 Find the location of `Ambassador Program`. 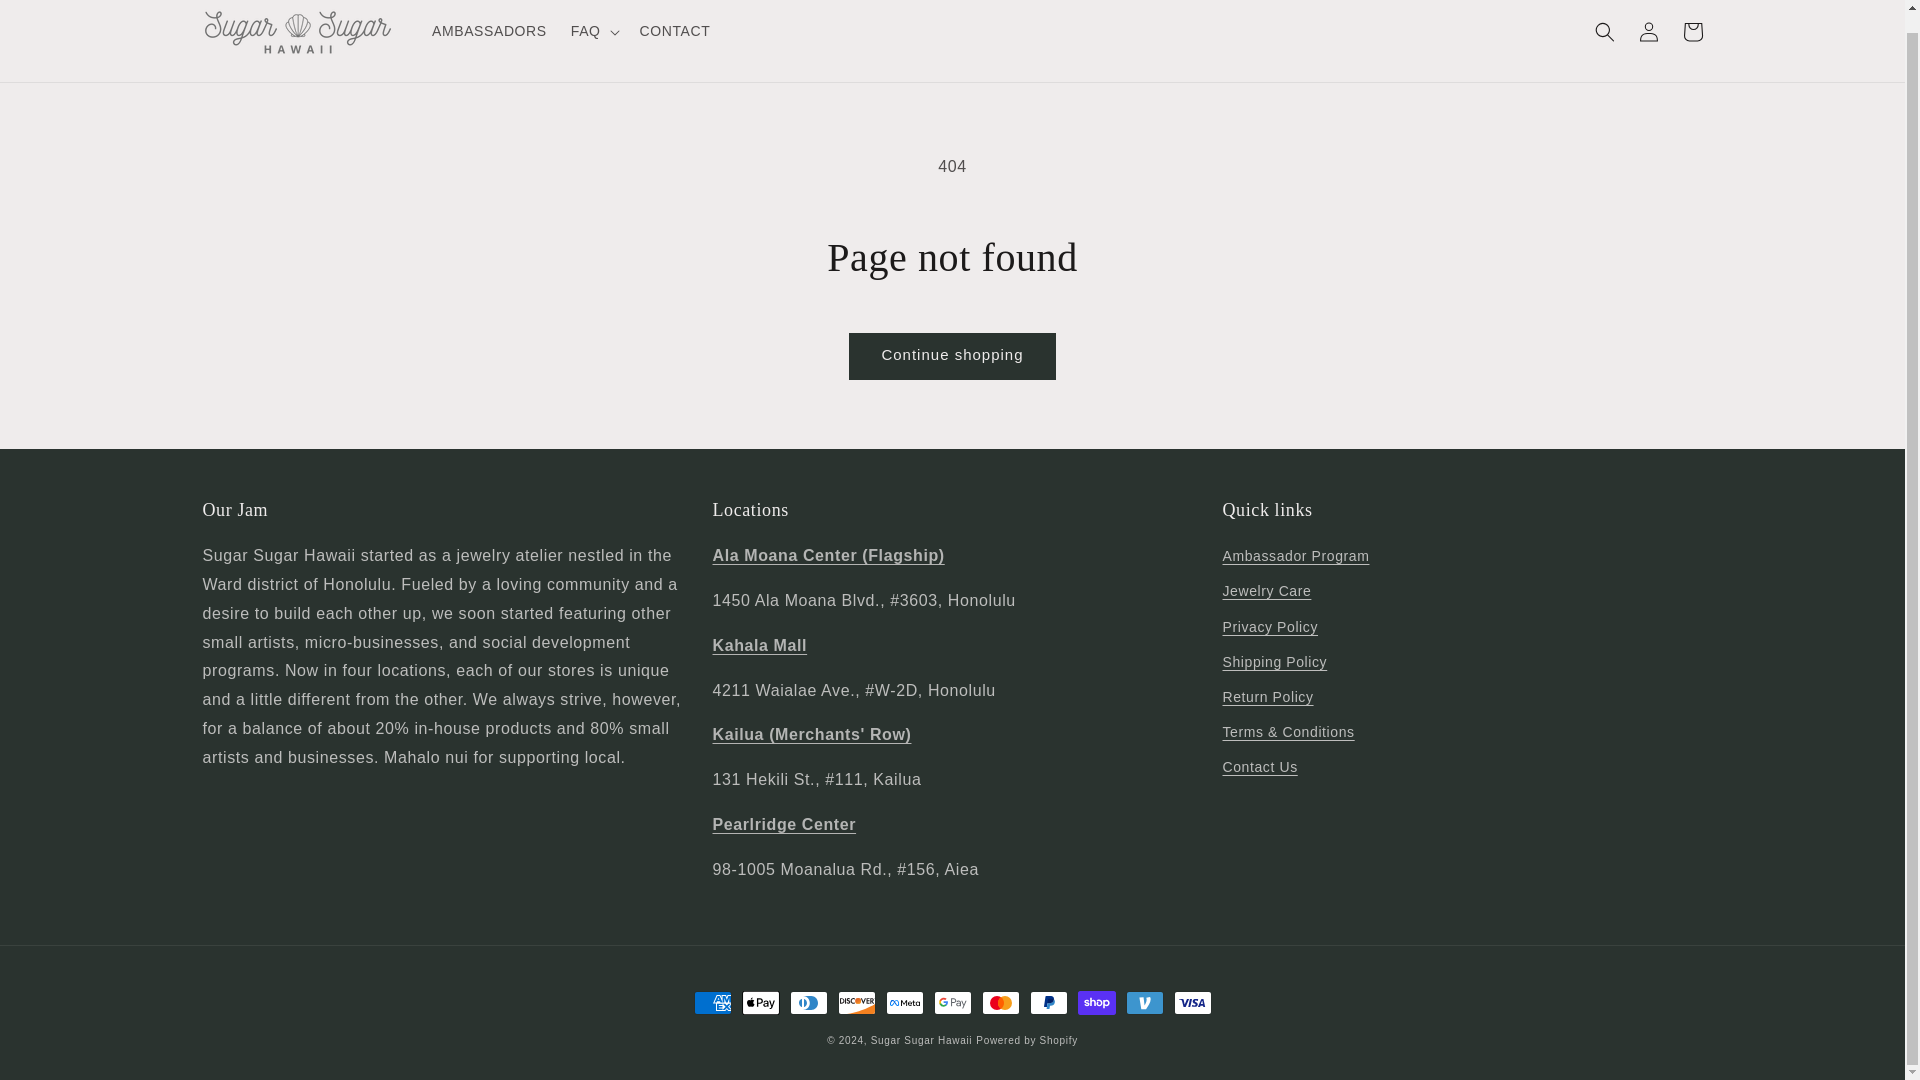

Ambassador Program is located at coordinates (1294, 558).